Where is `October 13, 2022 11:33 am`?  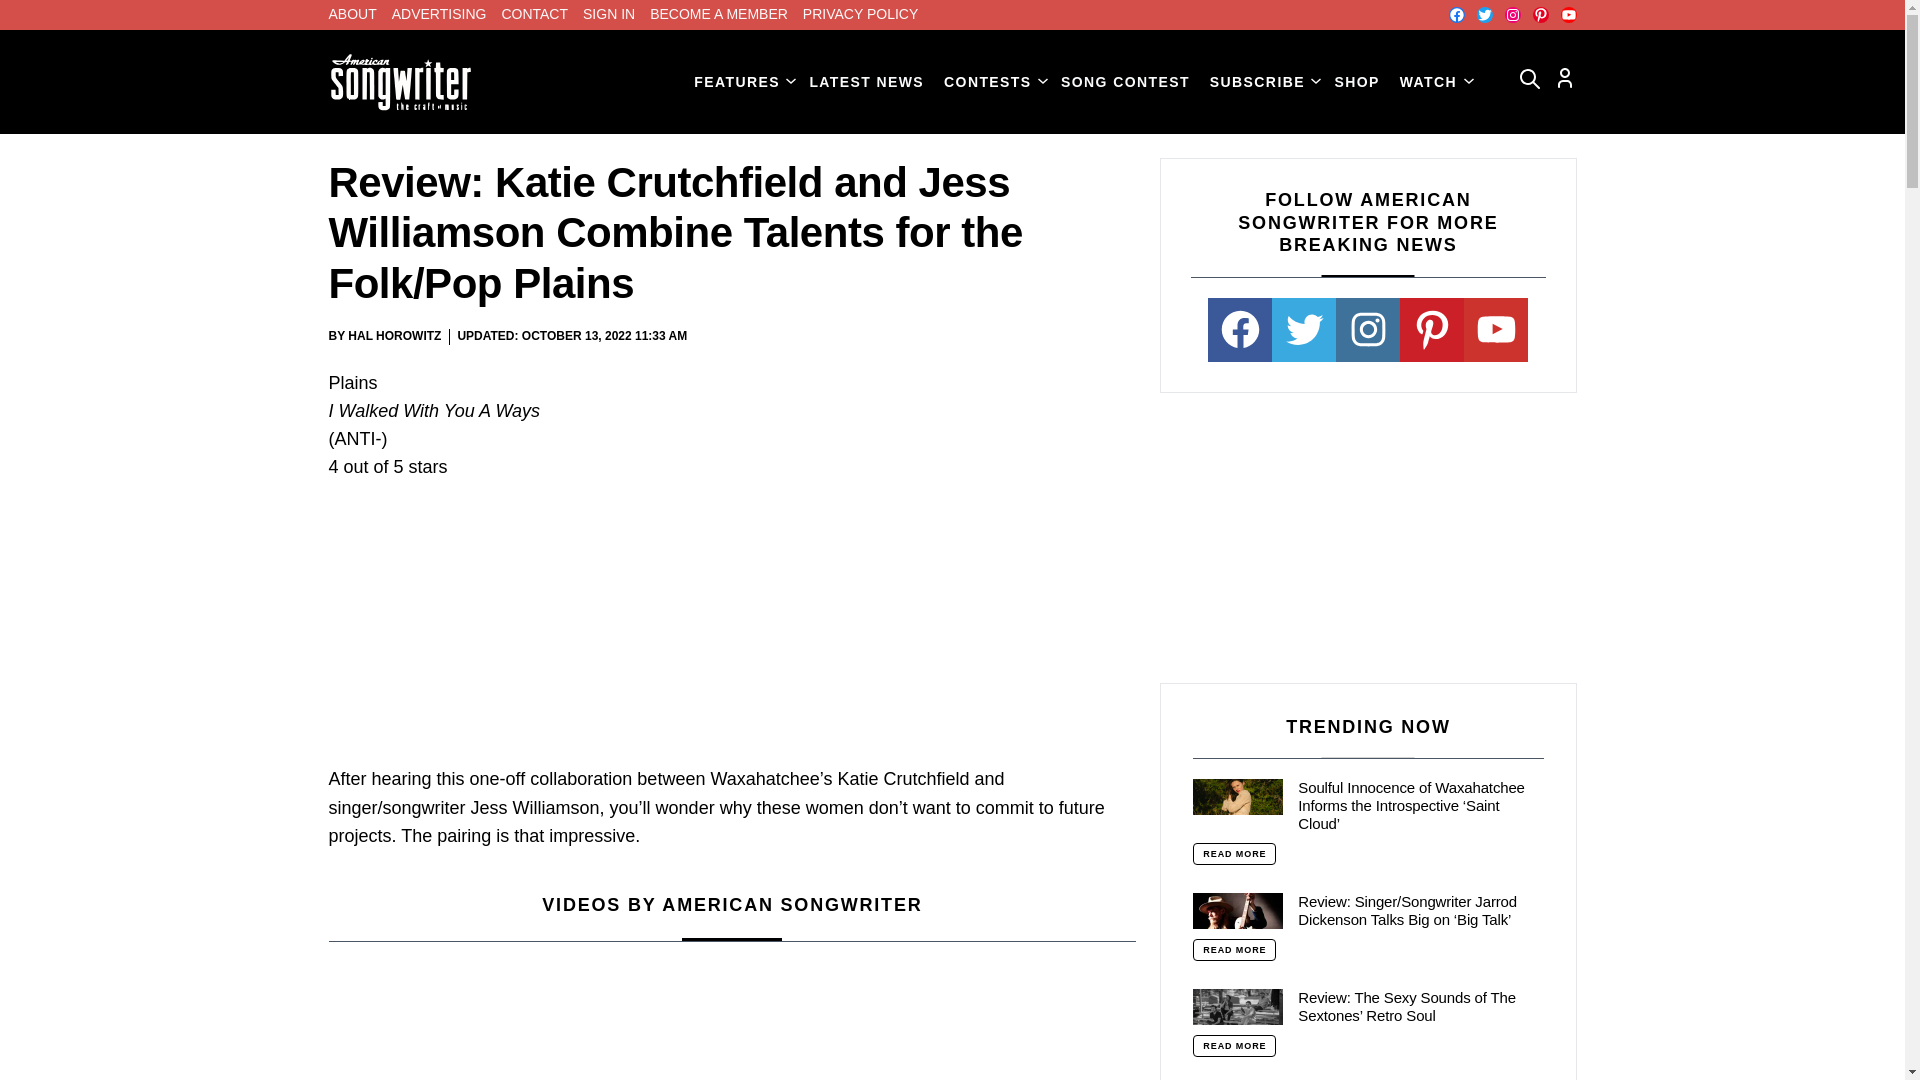 October 13, 2022 11:33 am is located at coordinates (604, 336).